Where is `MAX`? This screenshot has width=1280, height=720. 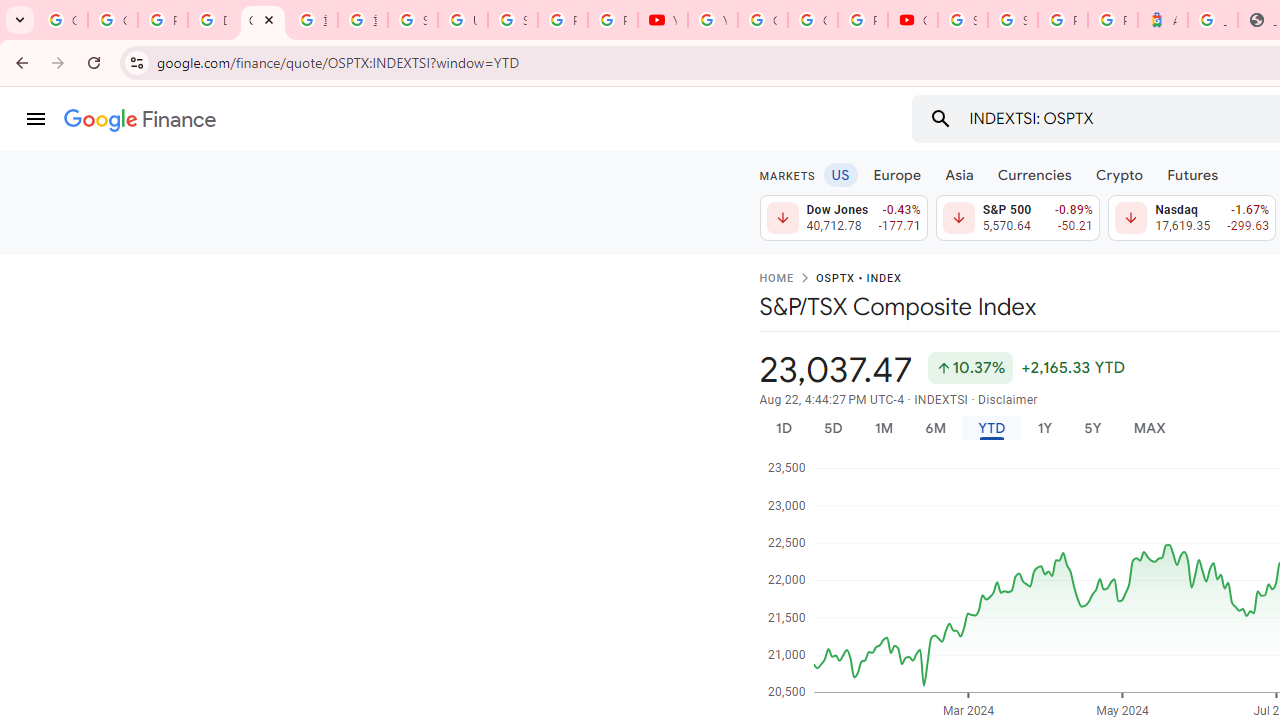 MAX is located at coordinates (1149, 428).